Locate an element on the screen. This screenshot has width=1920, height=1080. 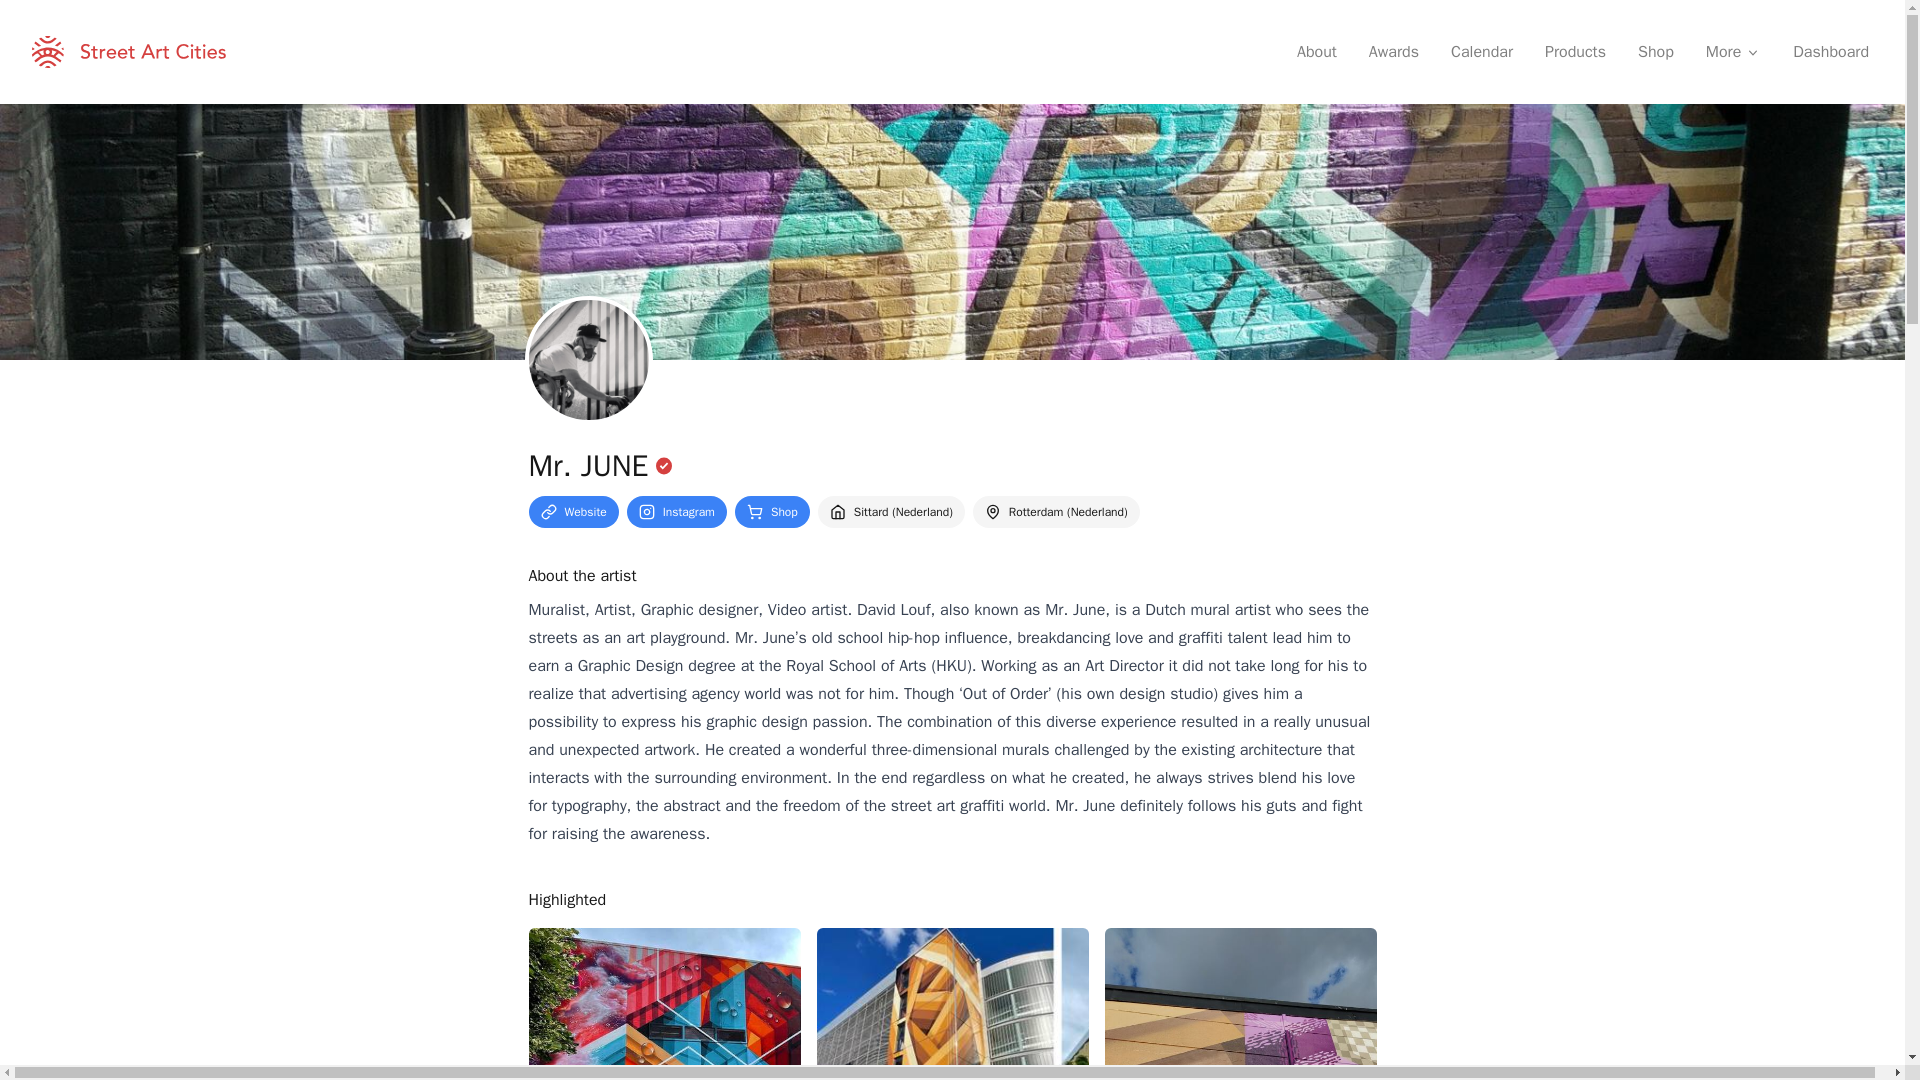
Dashboard is located at coordinates (1831, 52).